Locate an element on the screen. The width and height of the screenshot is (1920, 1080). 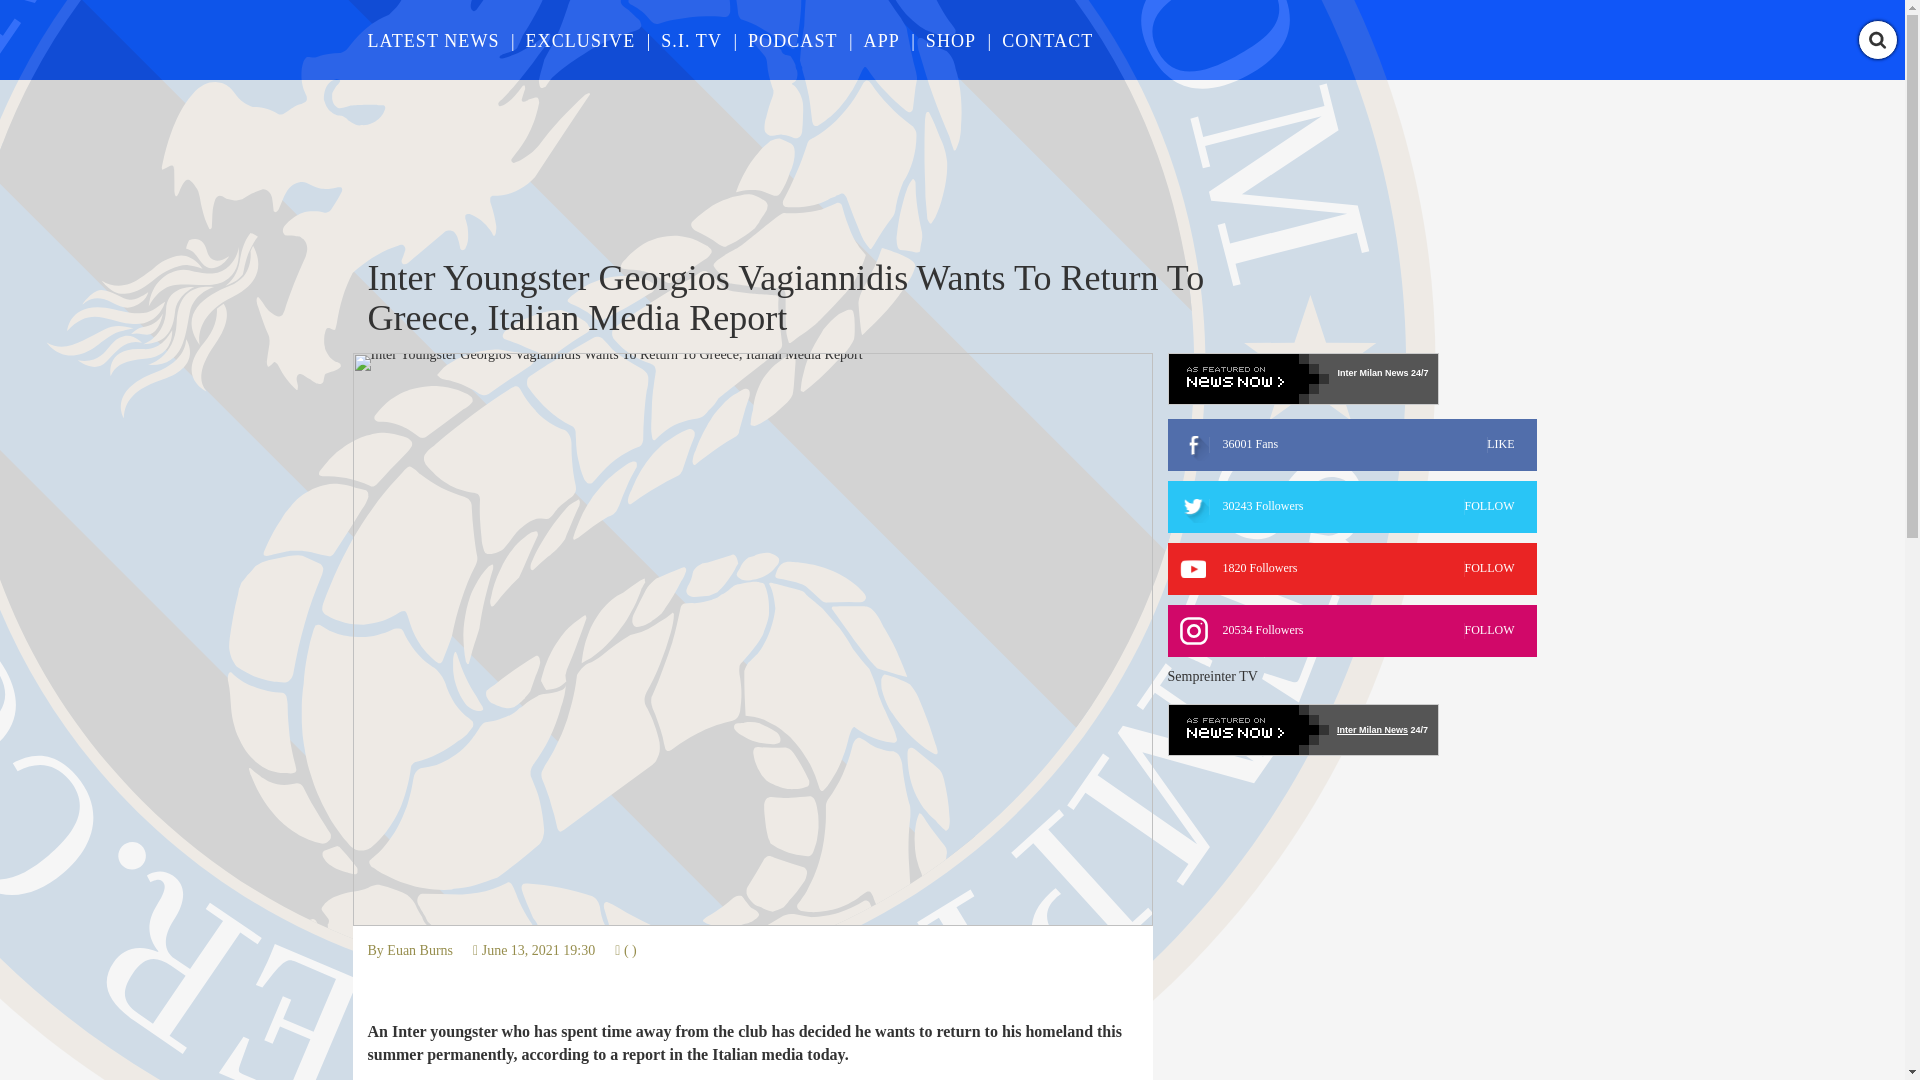
View more articles by Euan Burns is located at coordinates (1047, 40).